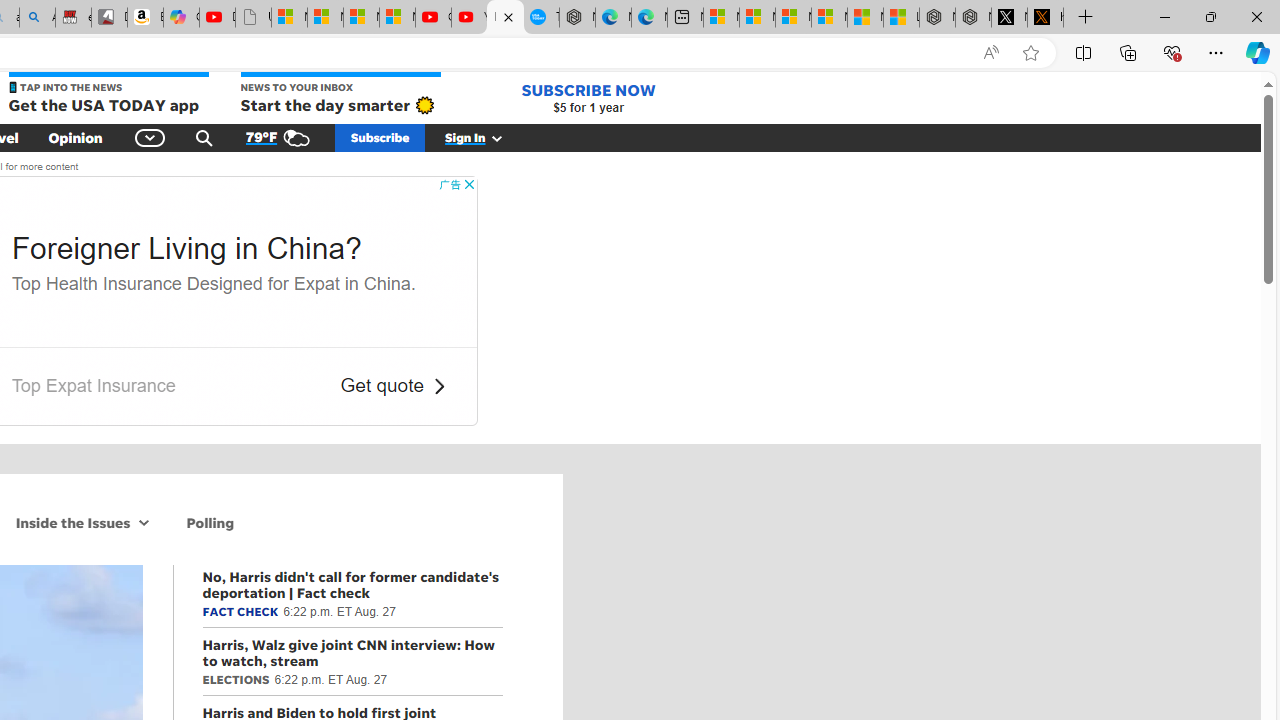 The image size is (1280, 720). What do you see at coordinates (380, 137) in the screenshot?
I see `Subscribe` at bounding box center [380, 137].